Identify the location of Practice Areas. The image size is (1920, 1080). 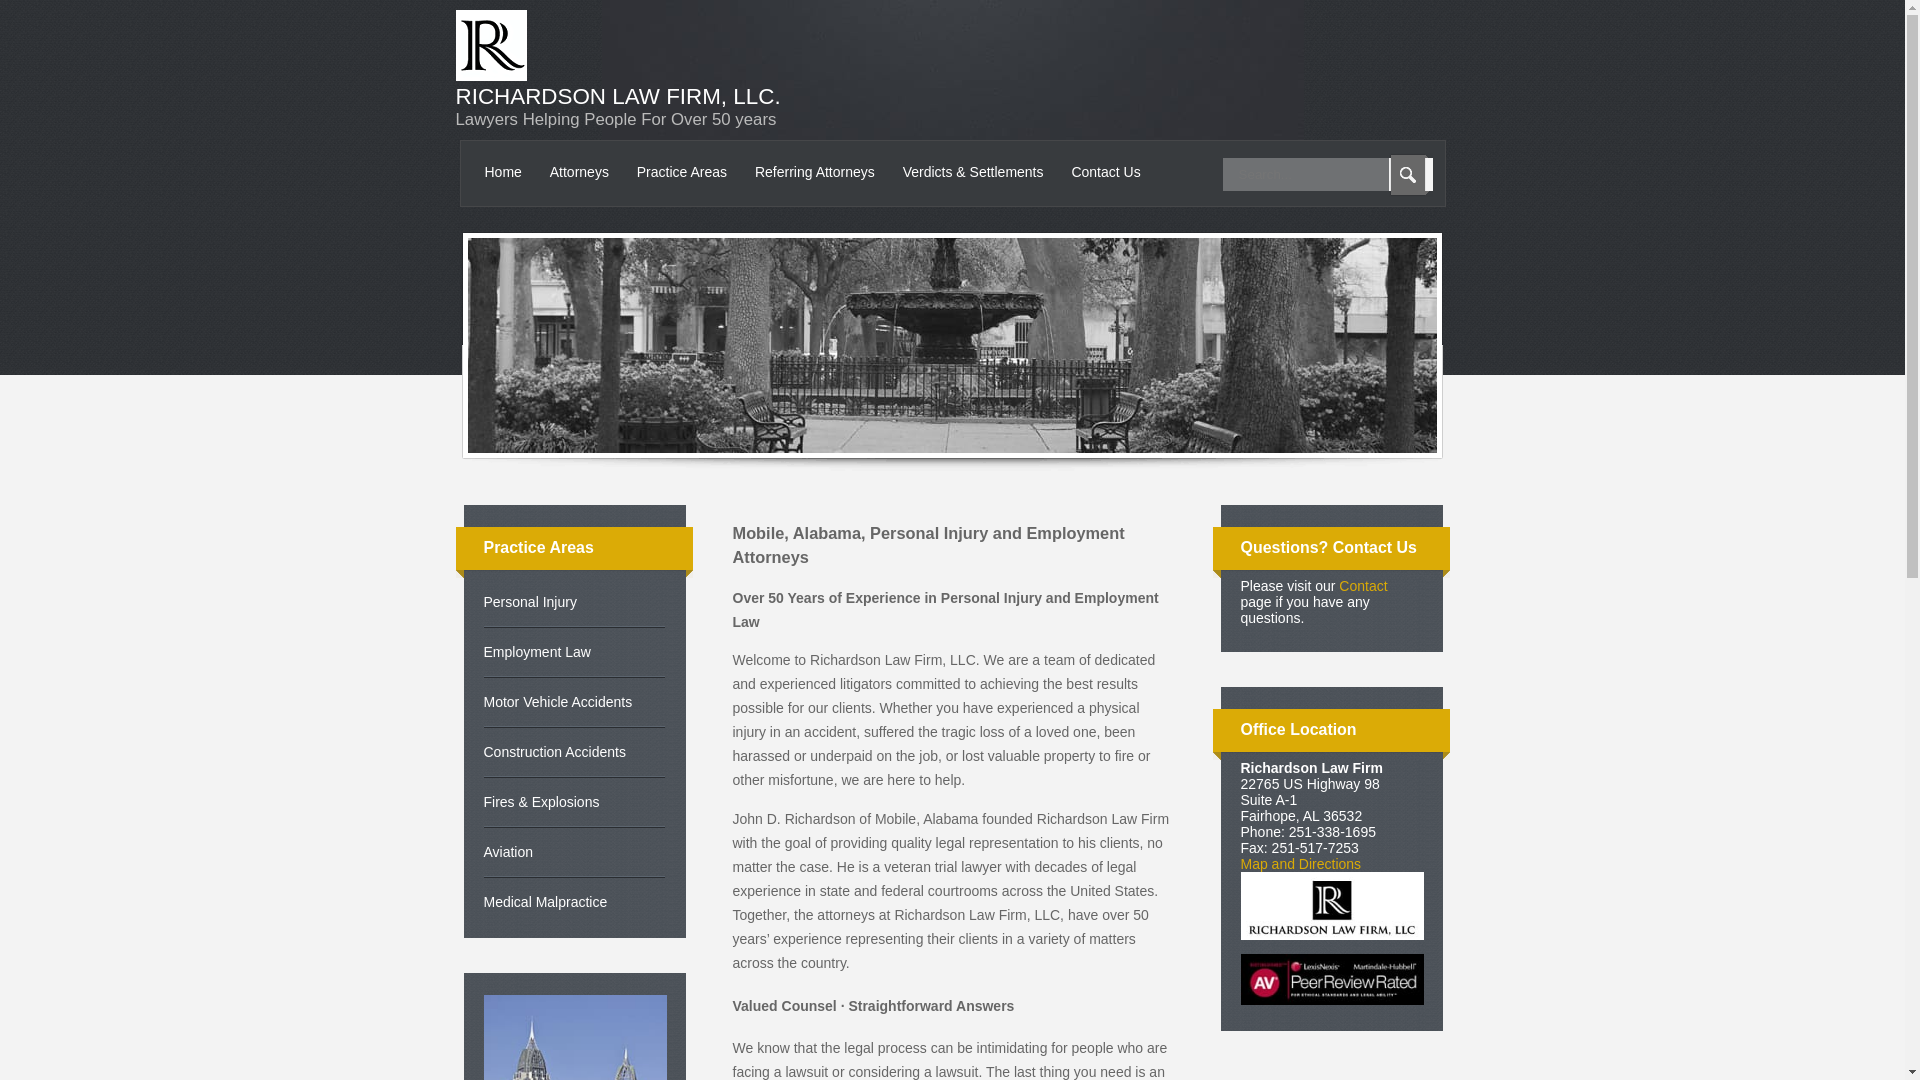
(682, 172).